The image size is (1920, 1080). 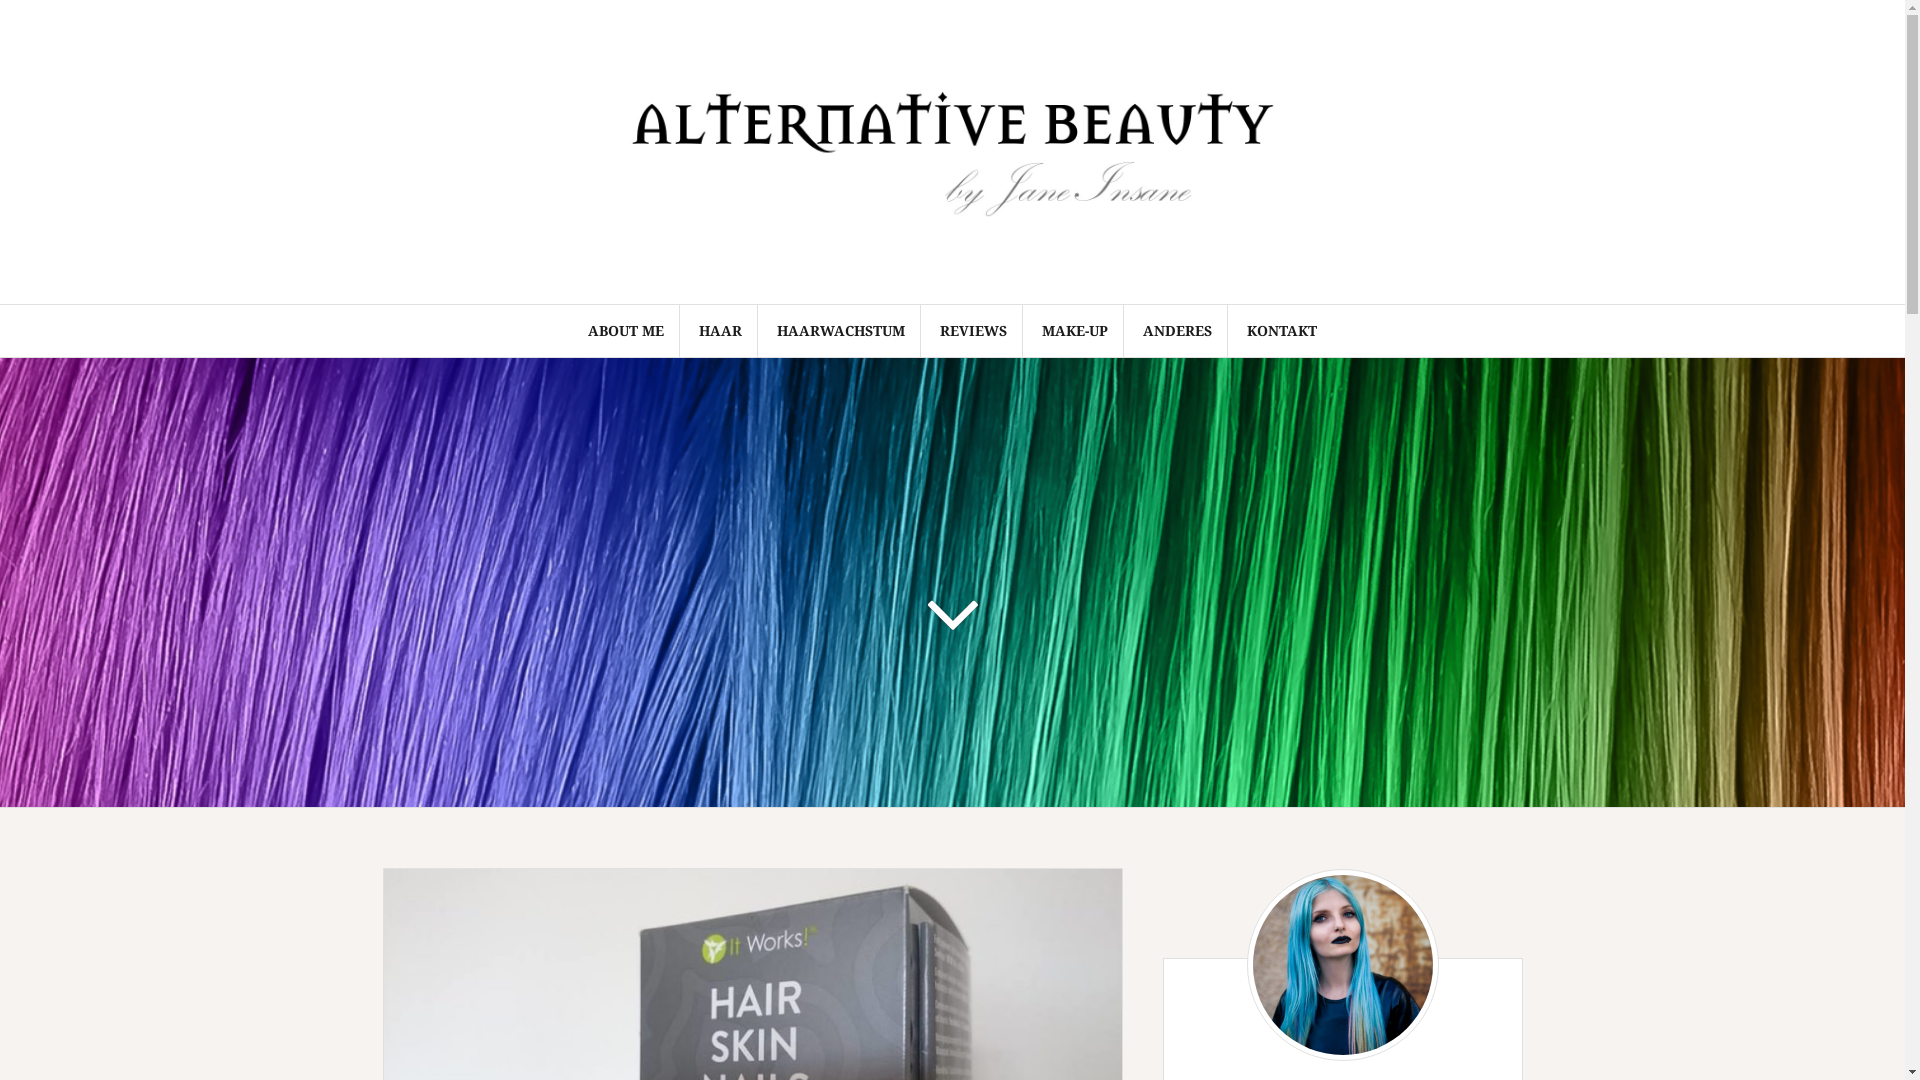 I want to click on Springe zum Inhalt, so click(x=0, y=0).